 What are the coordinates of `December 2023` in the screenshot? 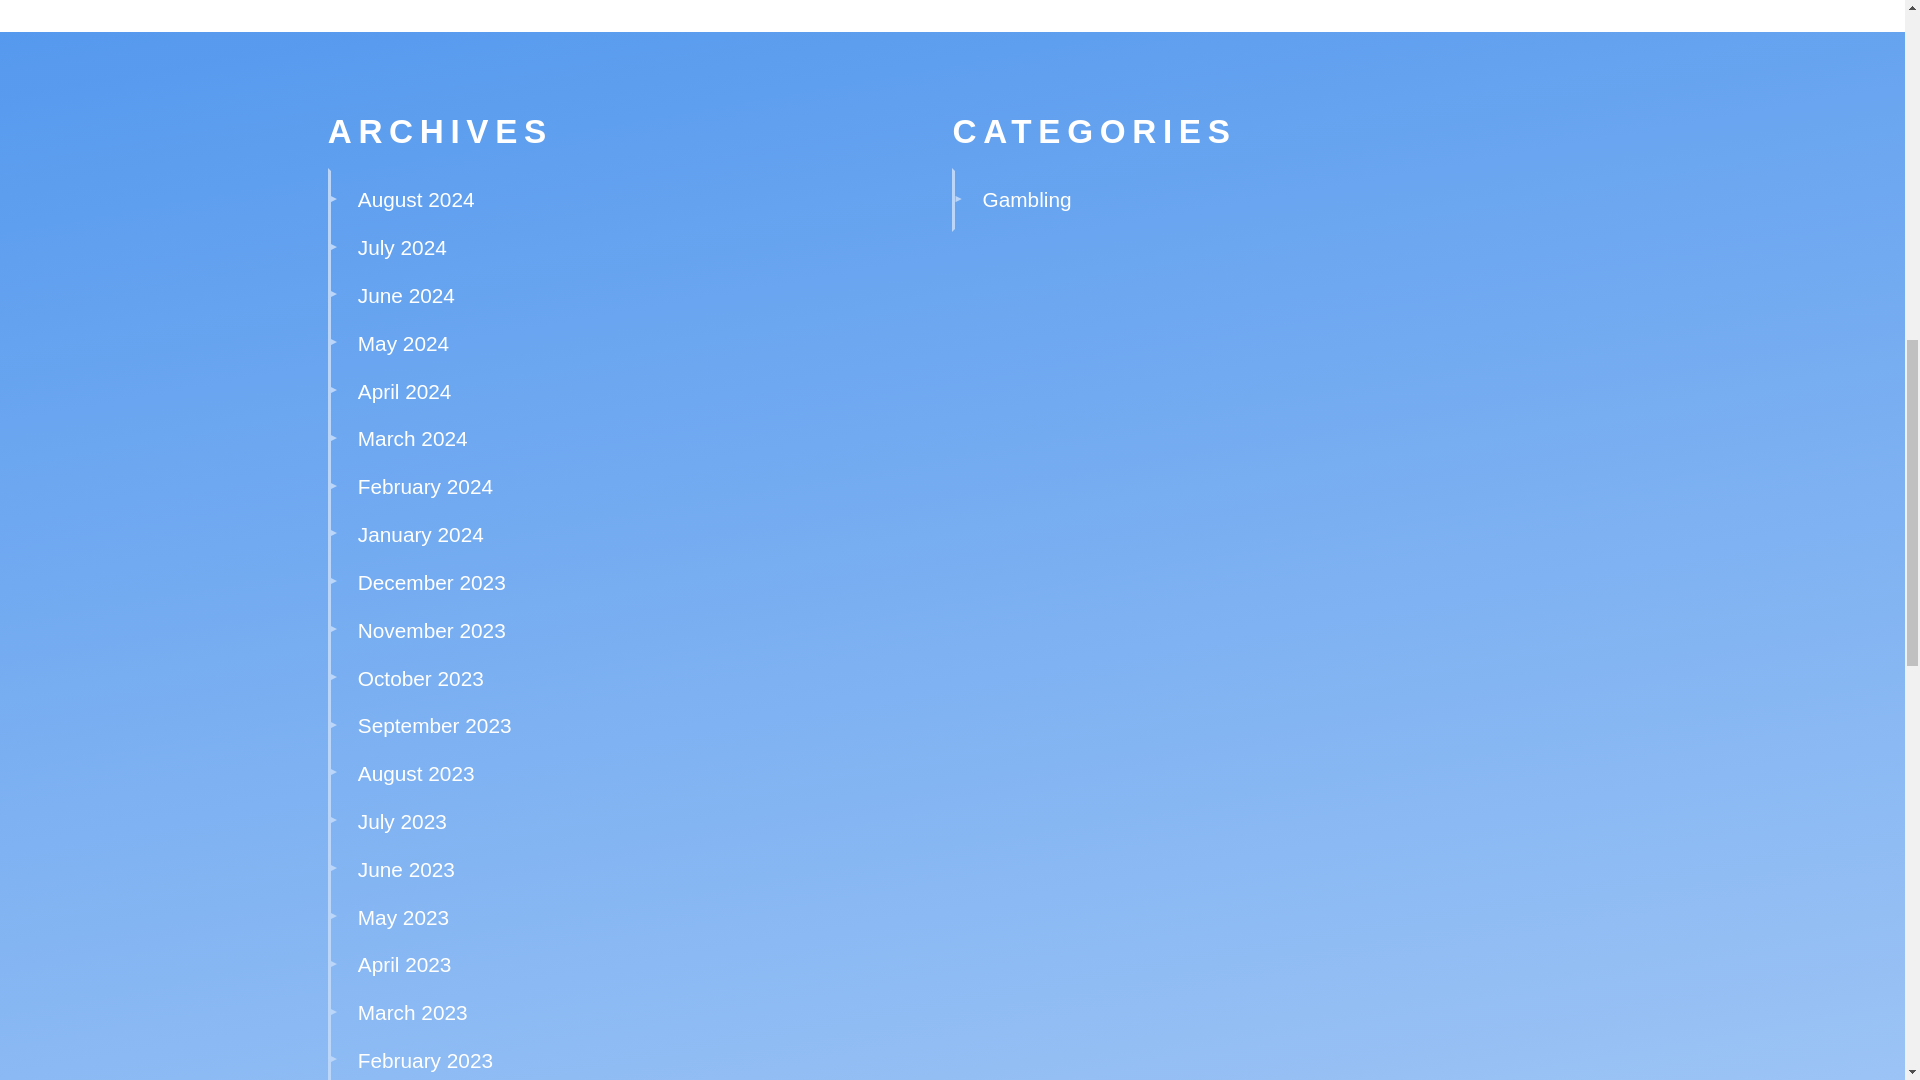 It's located at (432, 582).